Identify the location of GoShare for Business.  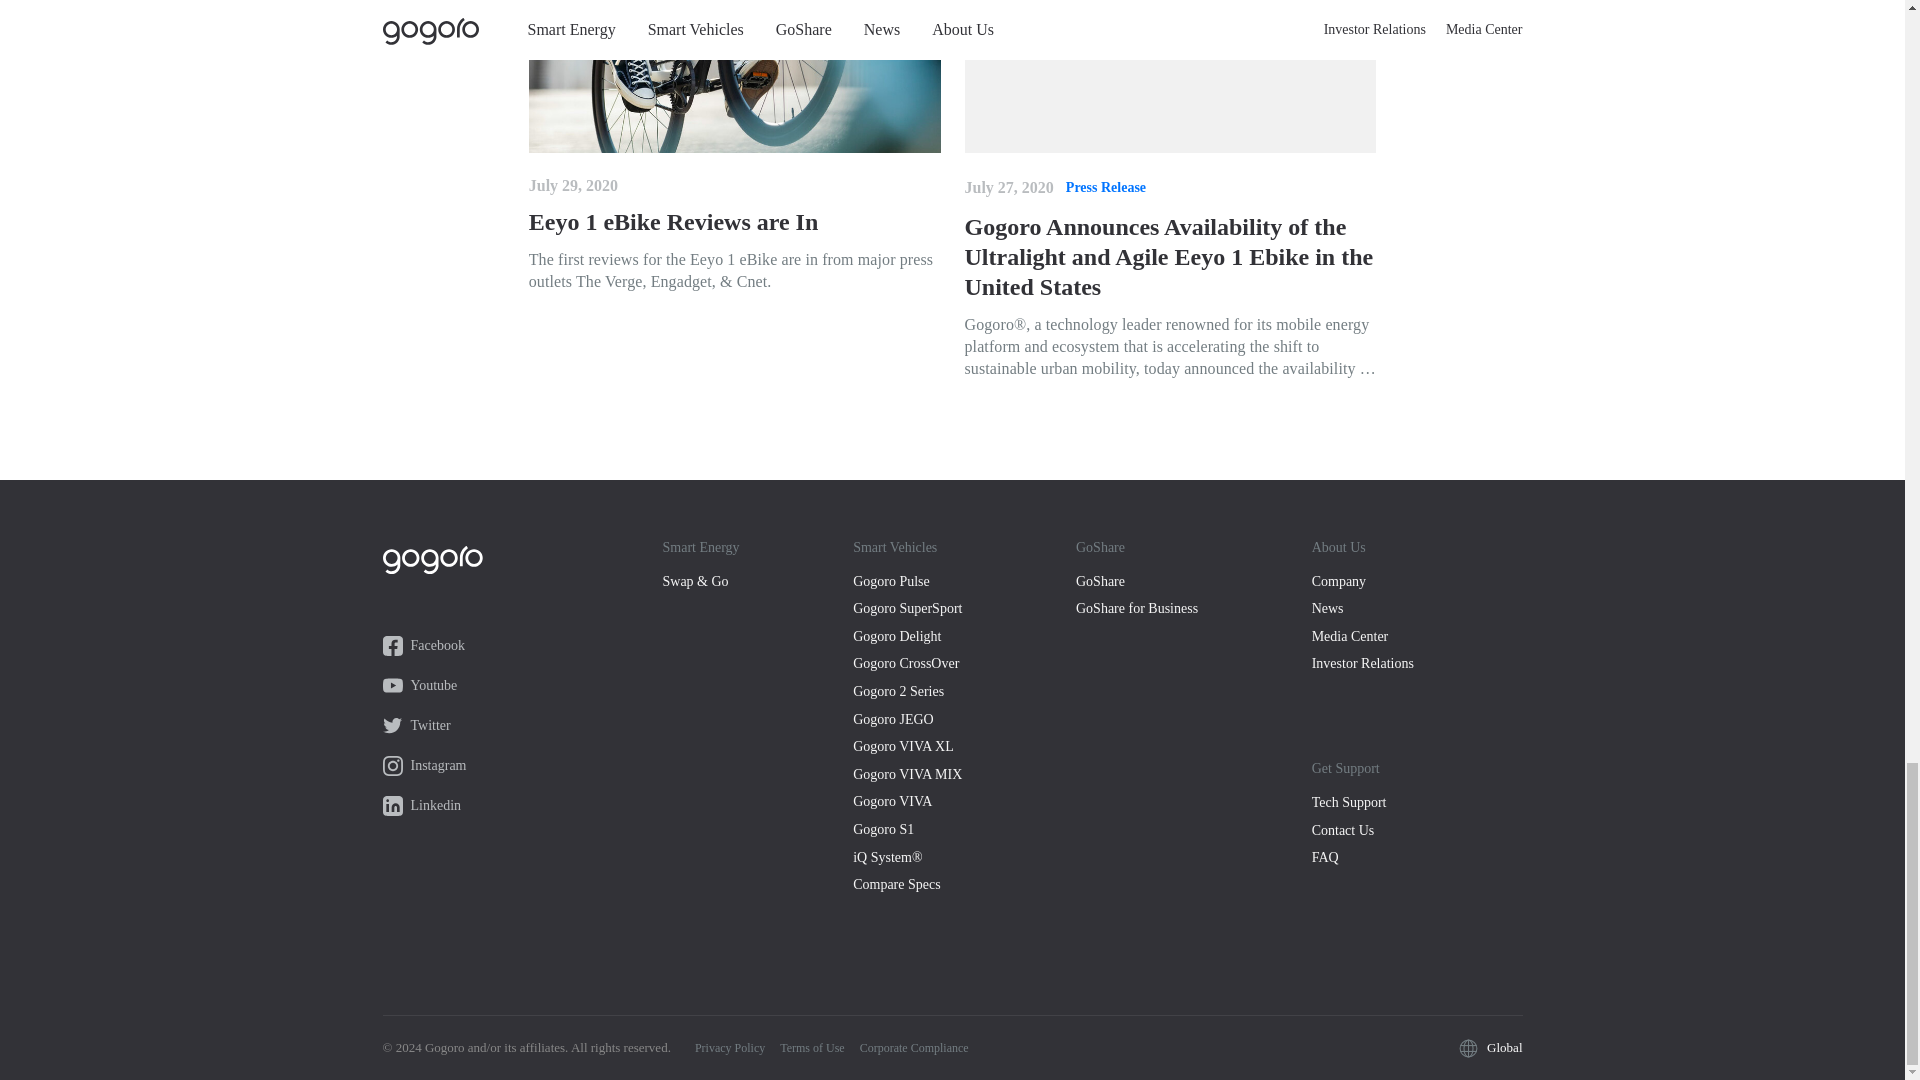
(1193, 608).